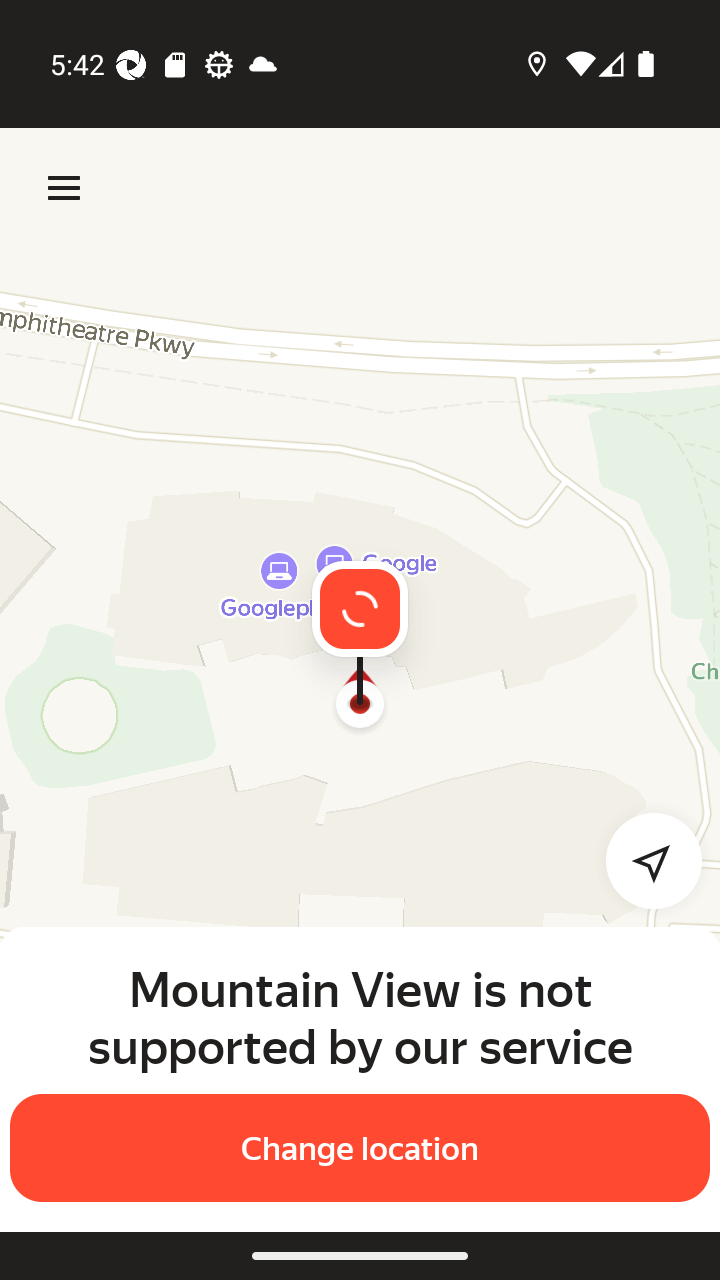 Image resolution: width=720 pixels, height=1280 pixels. What do you see at coordinates (360, 1017) in the screenshot?
I see `Mountain View is not supported by our service` at bounding box center [360, 1017].